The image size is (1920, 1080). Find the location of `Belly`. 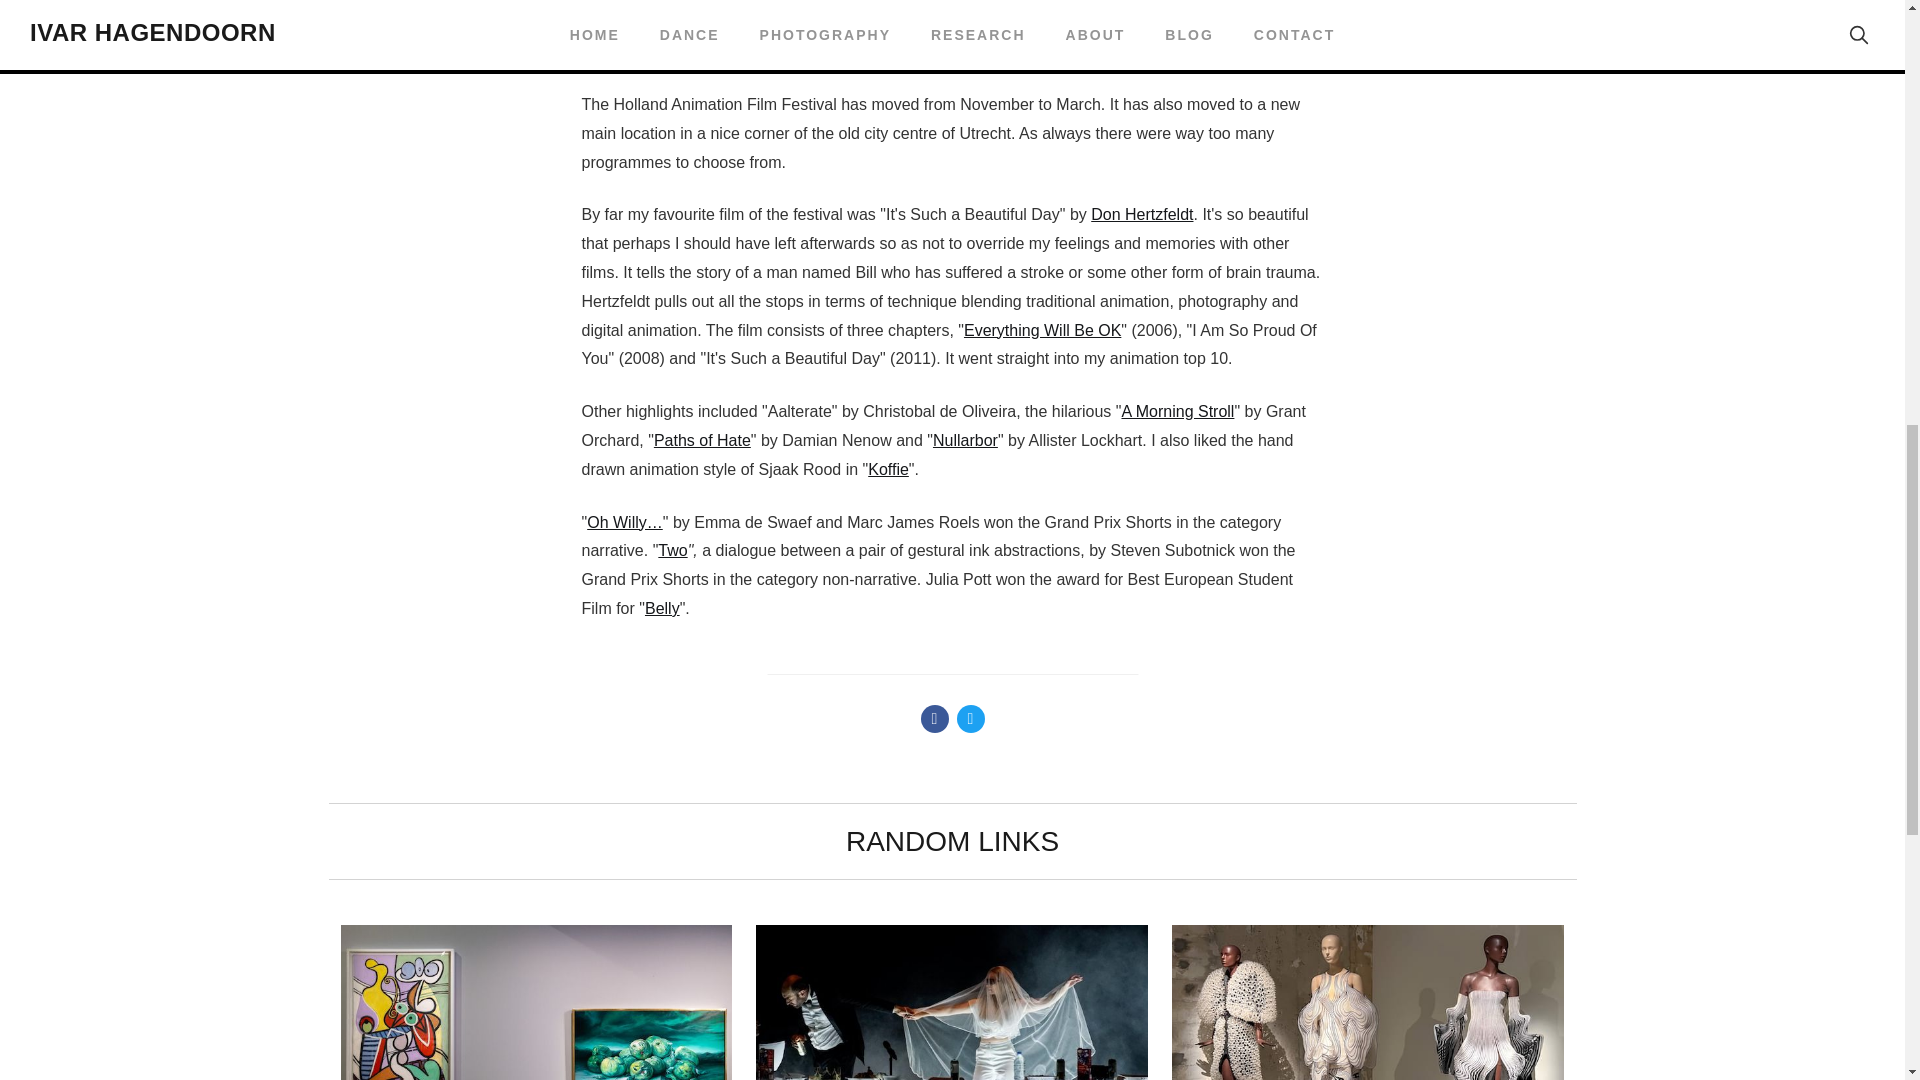

Belly is located at coordinates (662, 608).